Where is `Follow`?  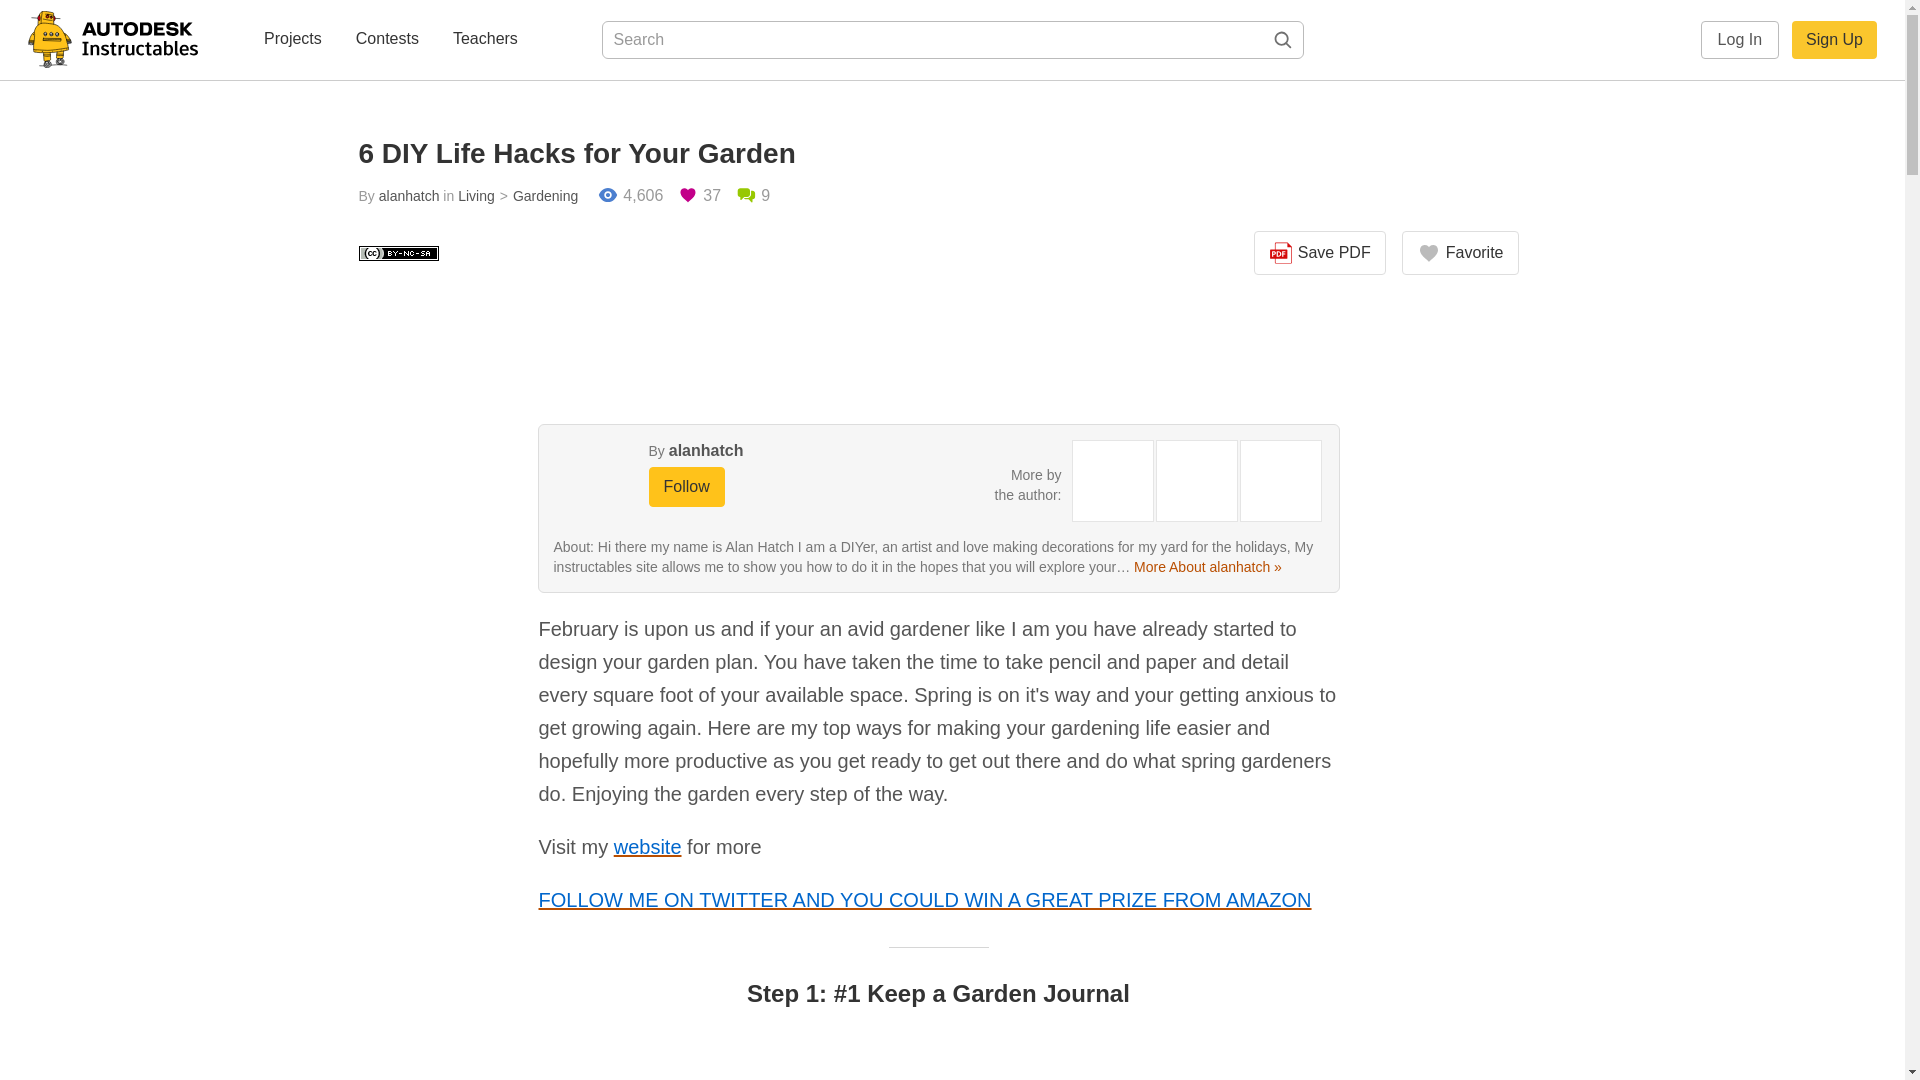 Follow is located at coordinates (686, 486).